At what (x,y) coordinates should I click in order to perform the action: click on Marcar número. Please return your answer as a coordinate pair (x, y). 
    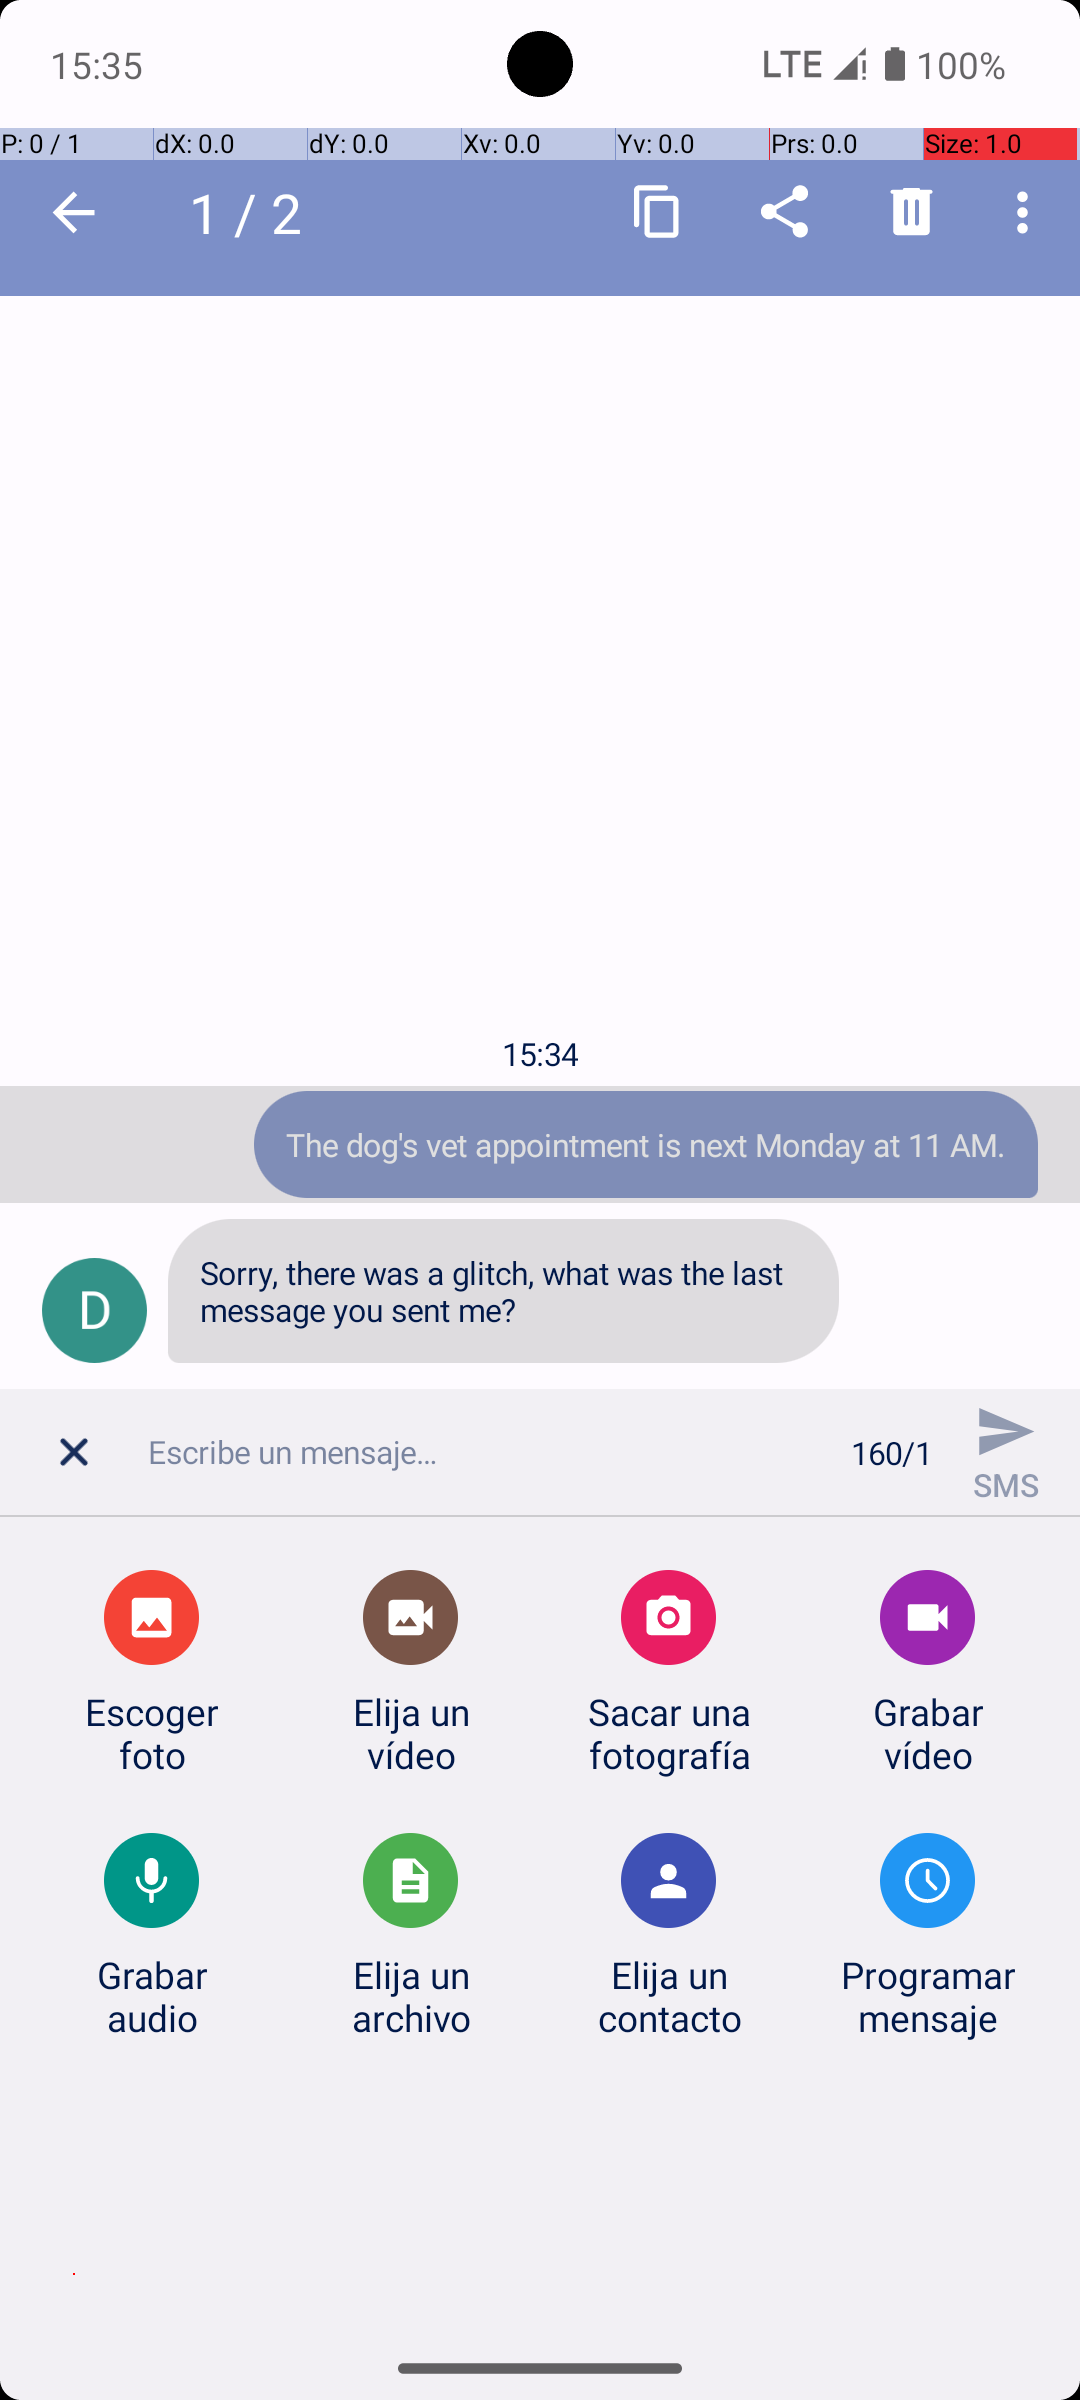
    Looking at the image, I should click on (784, 211).